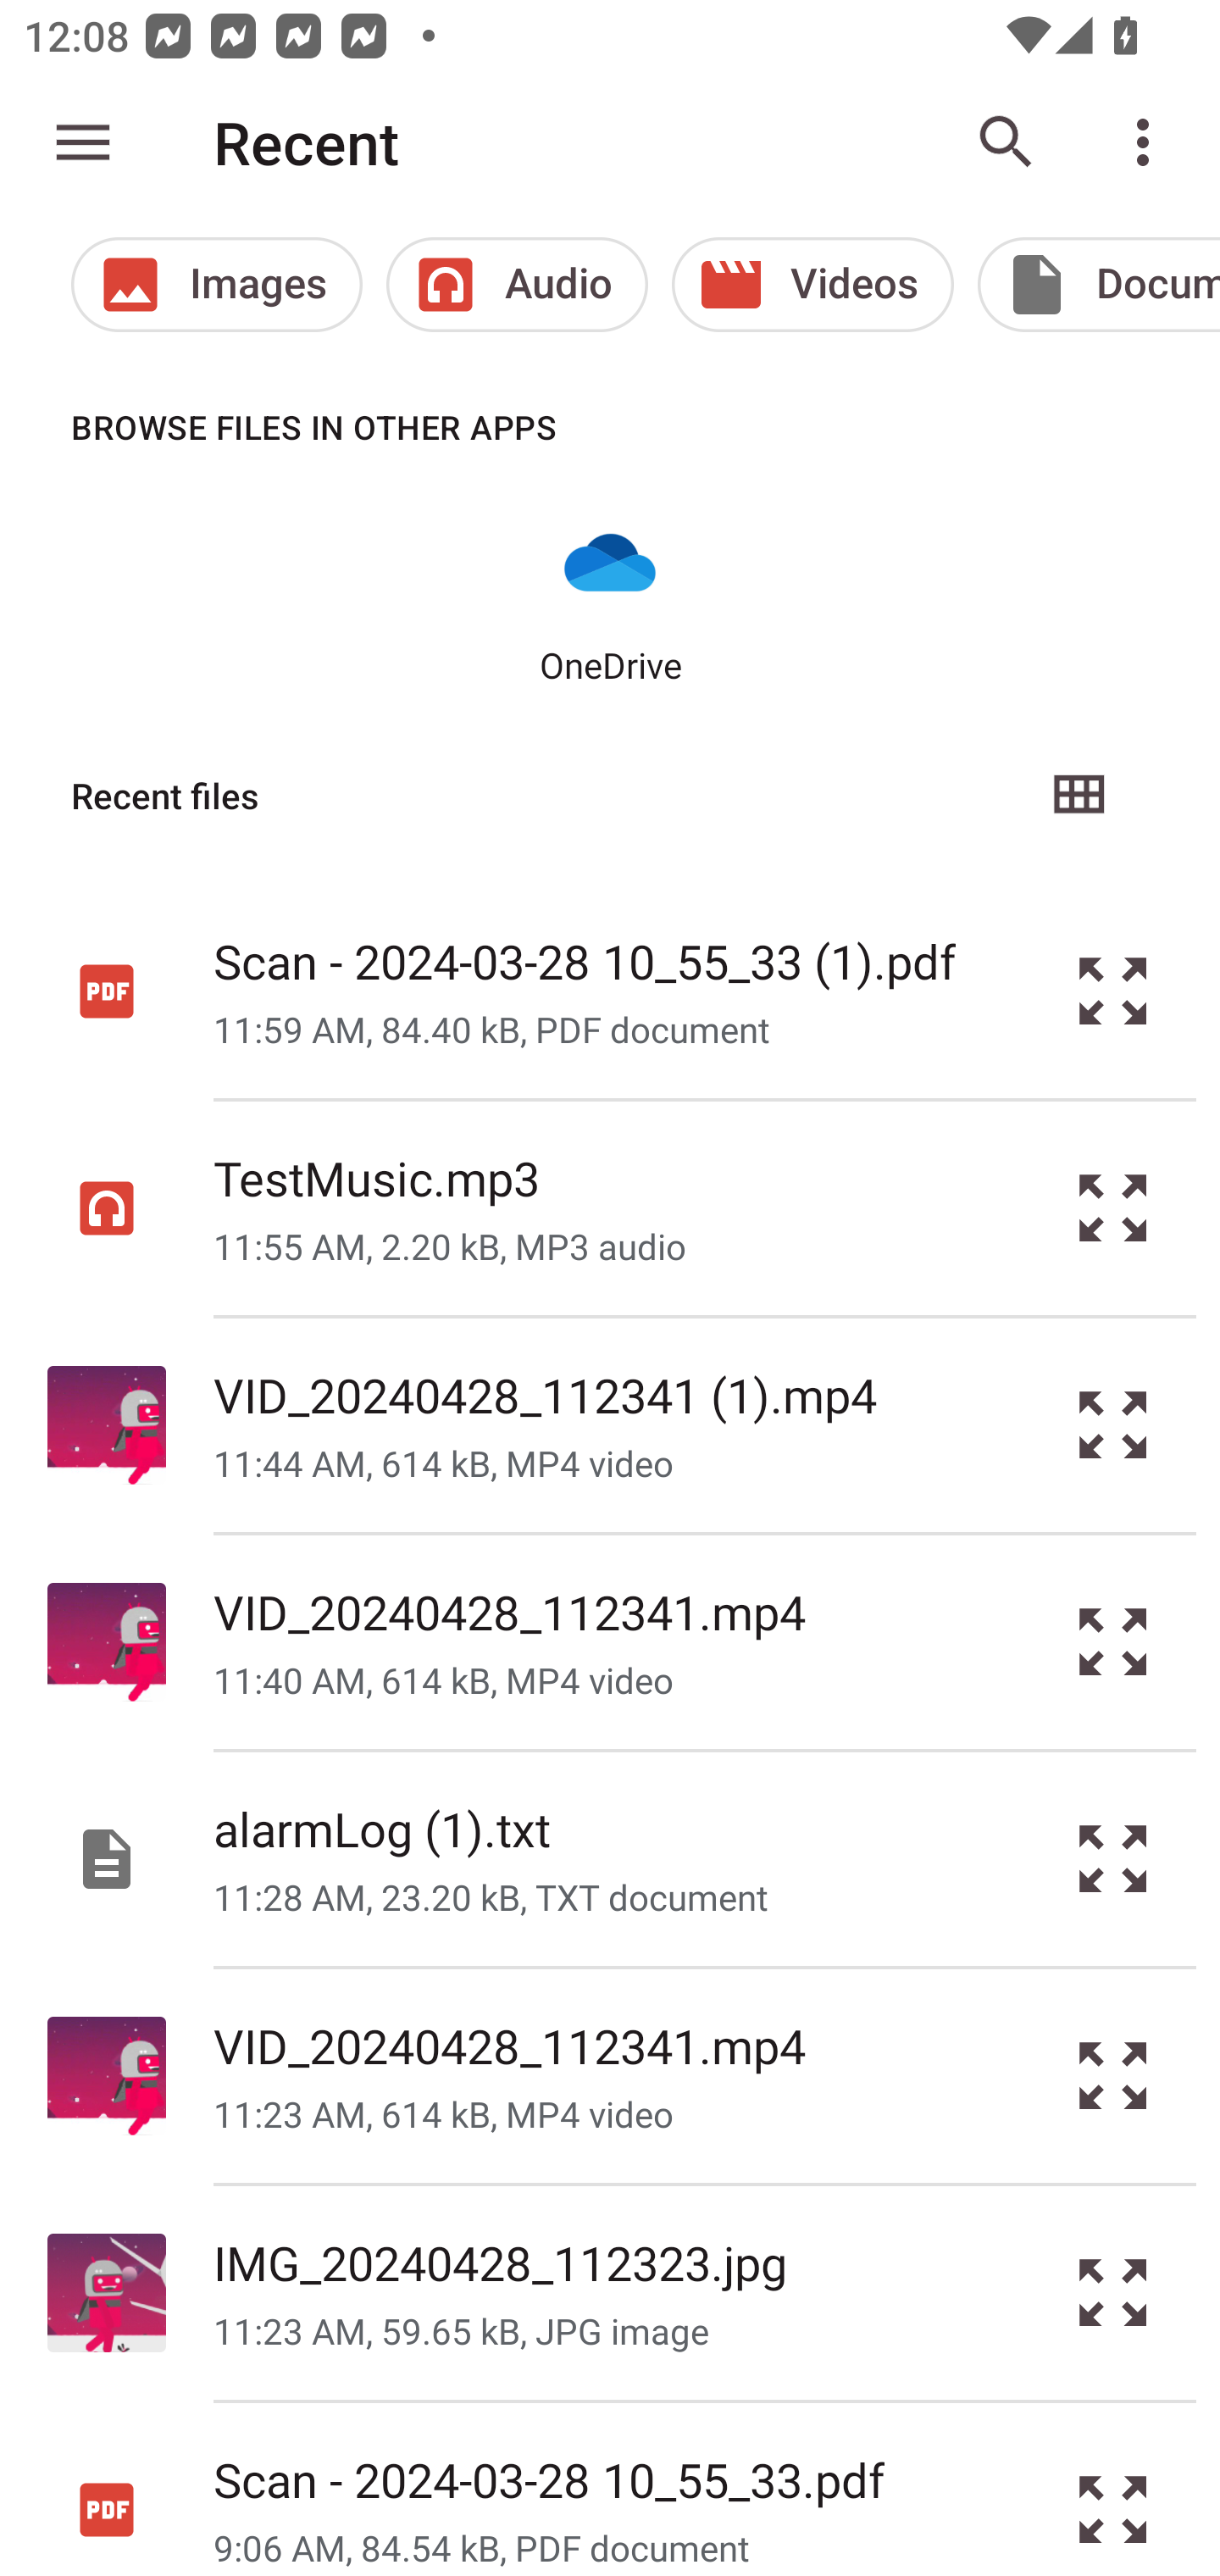 The width and height of the screenshot is (1220, 2576). Describe the element at coordinates (1113, 1209) in the screenshot. I see `Preview the file TestMusic.mp3` at that location.